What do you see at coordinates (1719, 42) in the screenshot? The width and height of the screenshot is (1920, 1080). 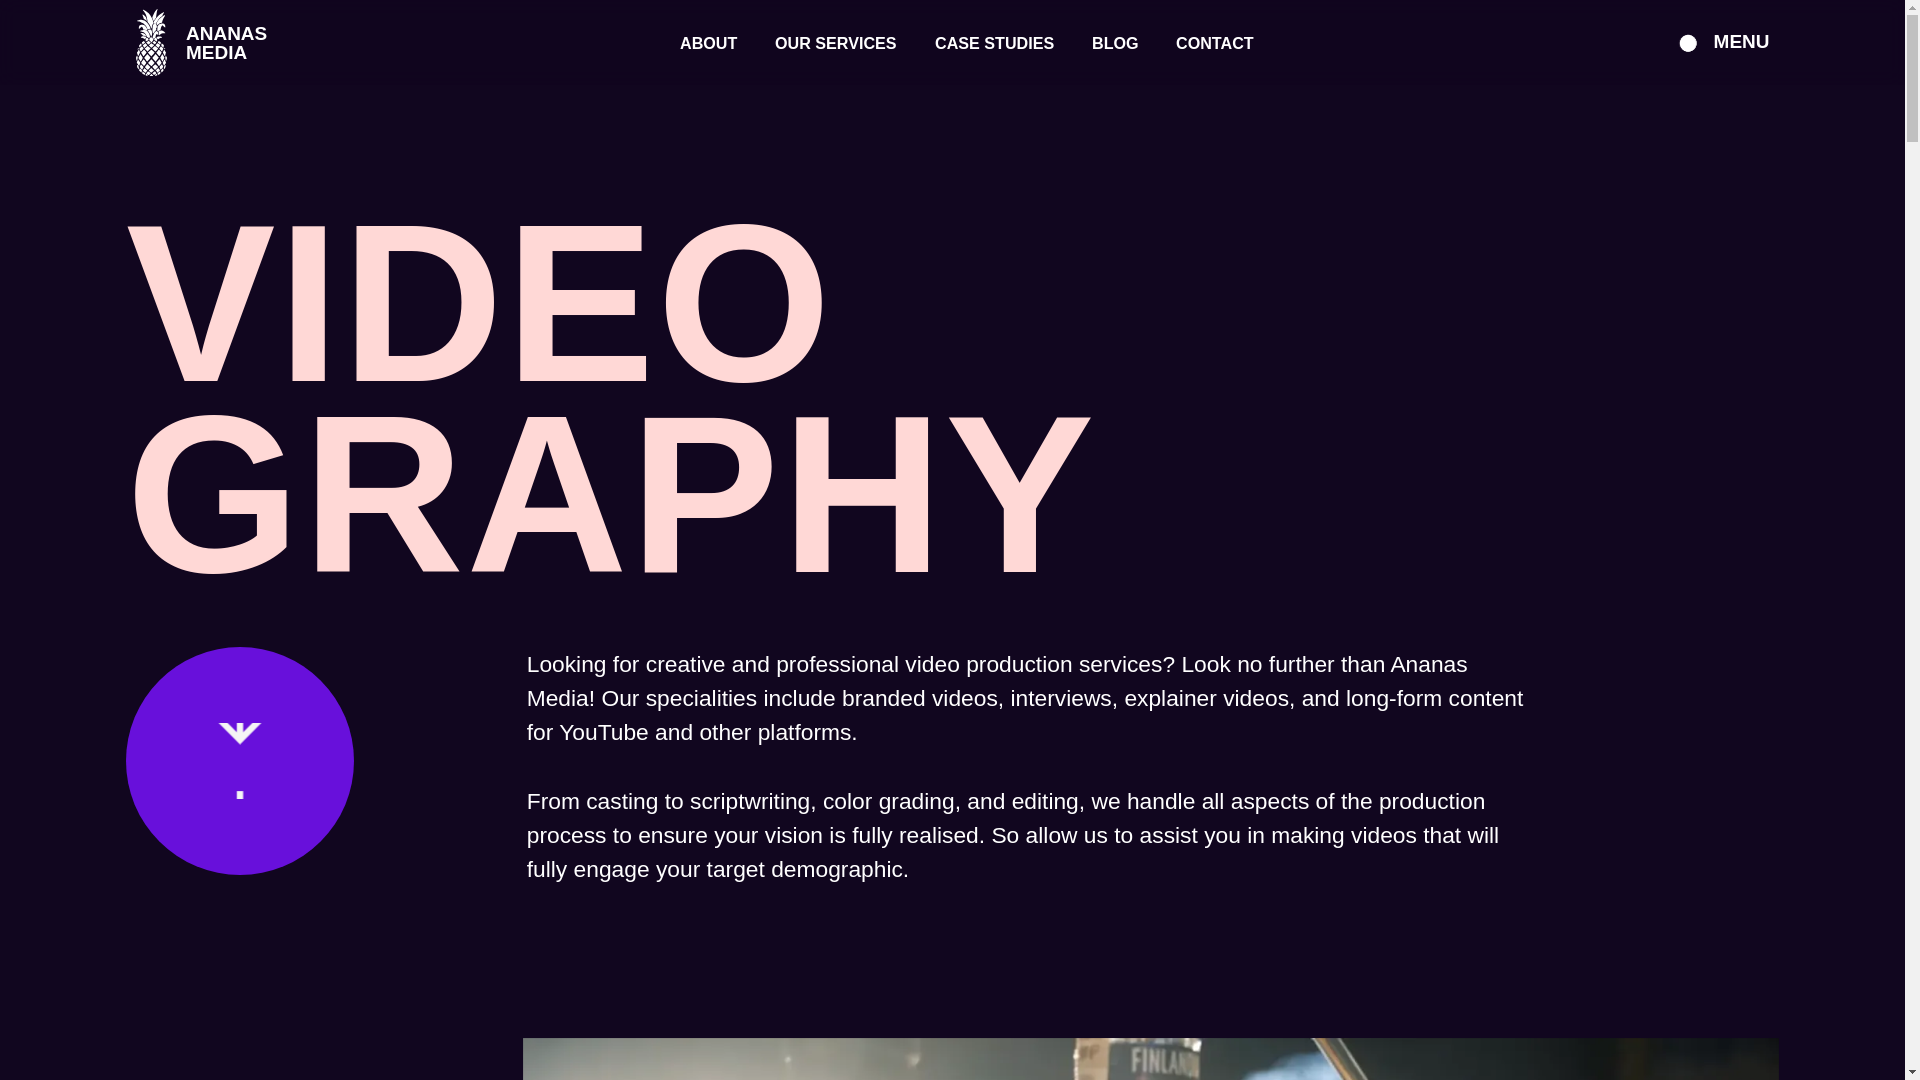 I see `BLOG` at bounding box center [1719, 42].